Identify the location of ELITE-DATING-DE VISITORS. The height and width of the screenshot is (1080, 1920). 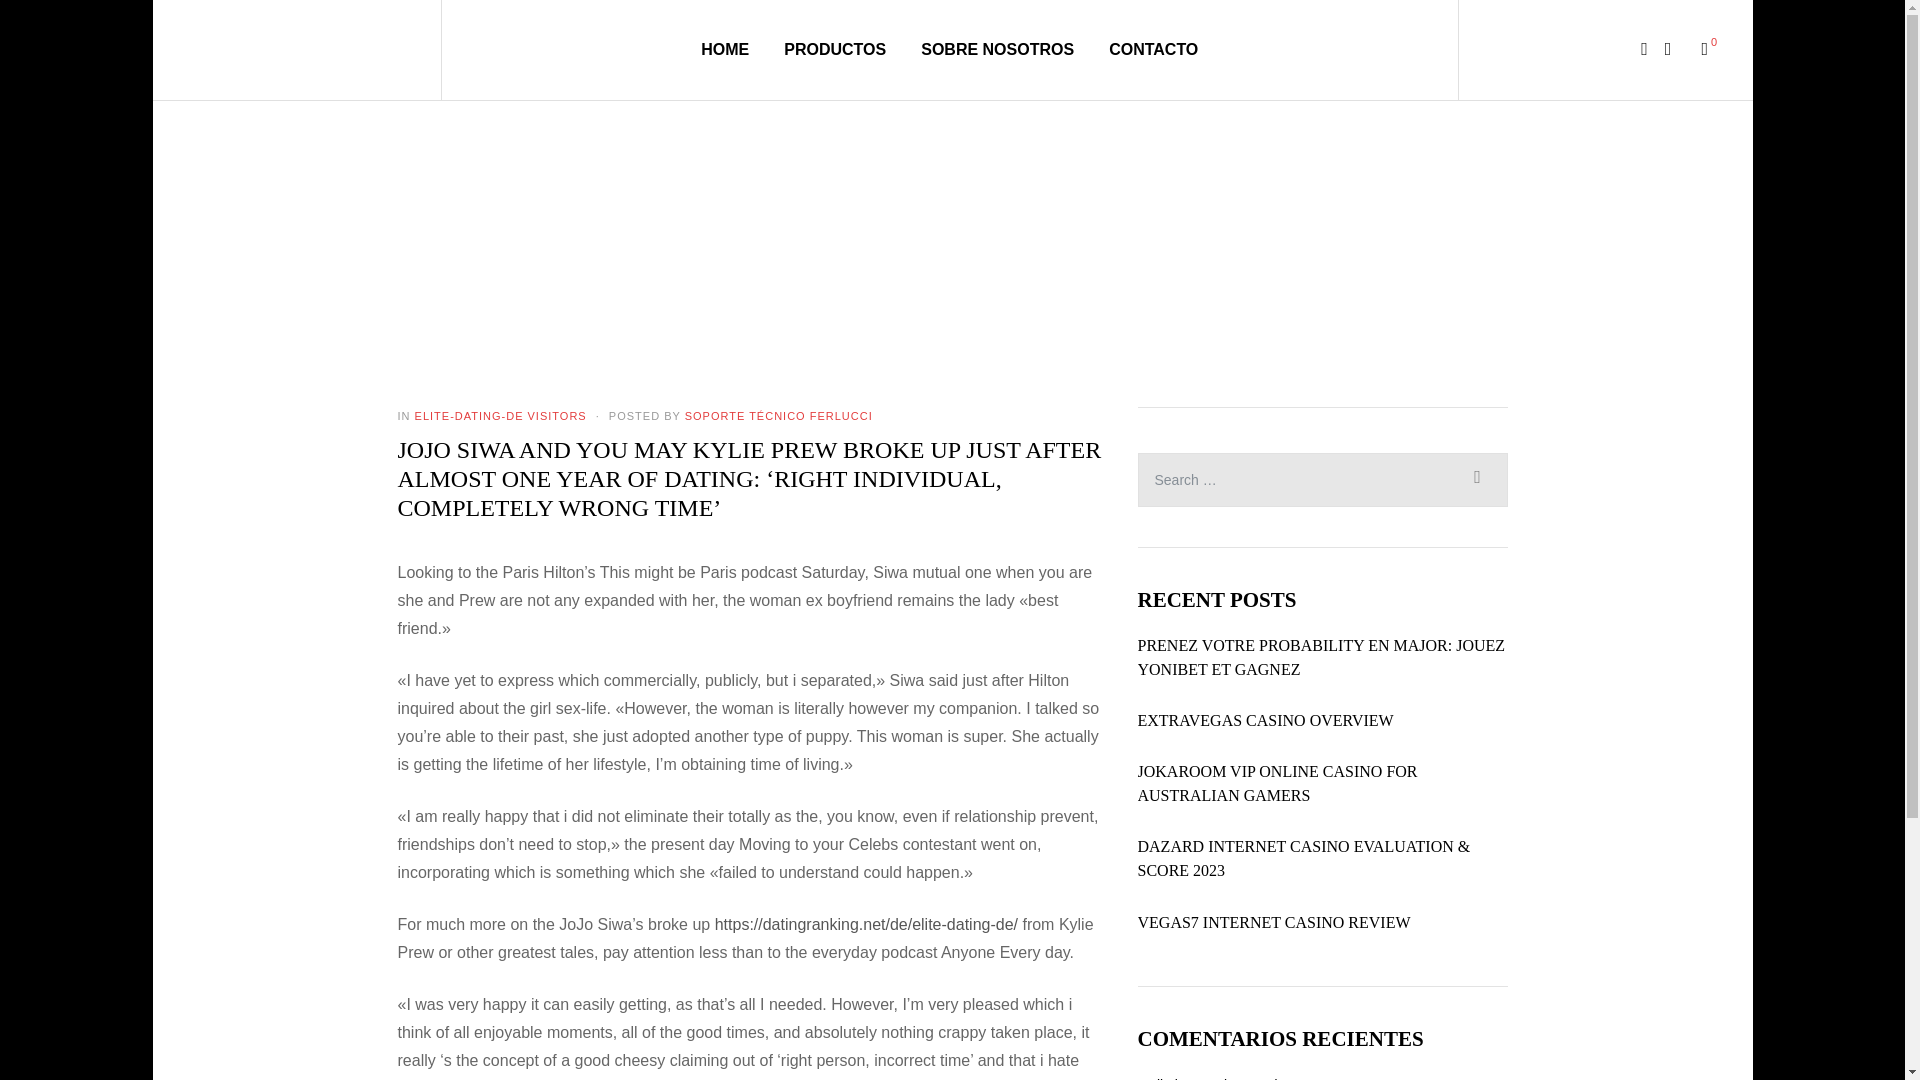
(500, 416).